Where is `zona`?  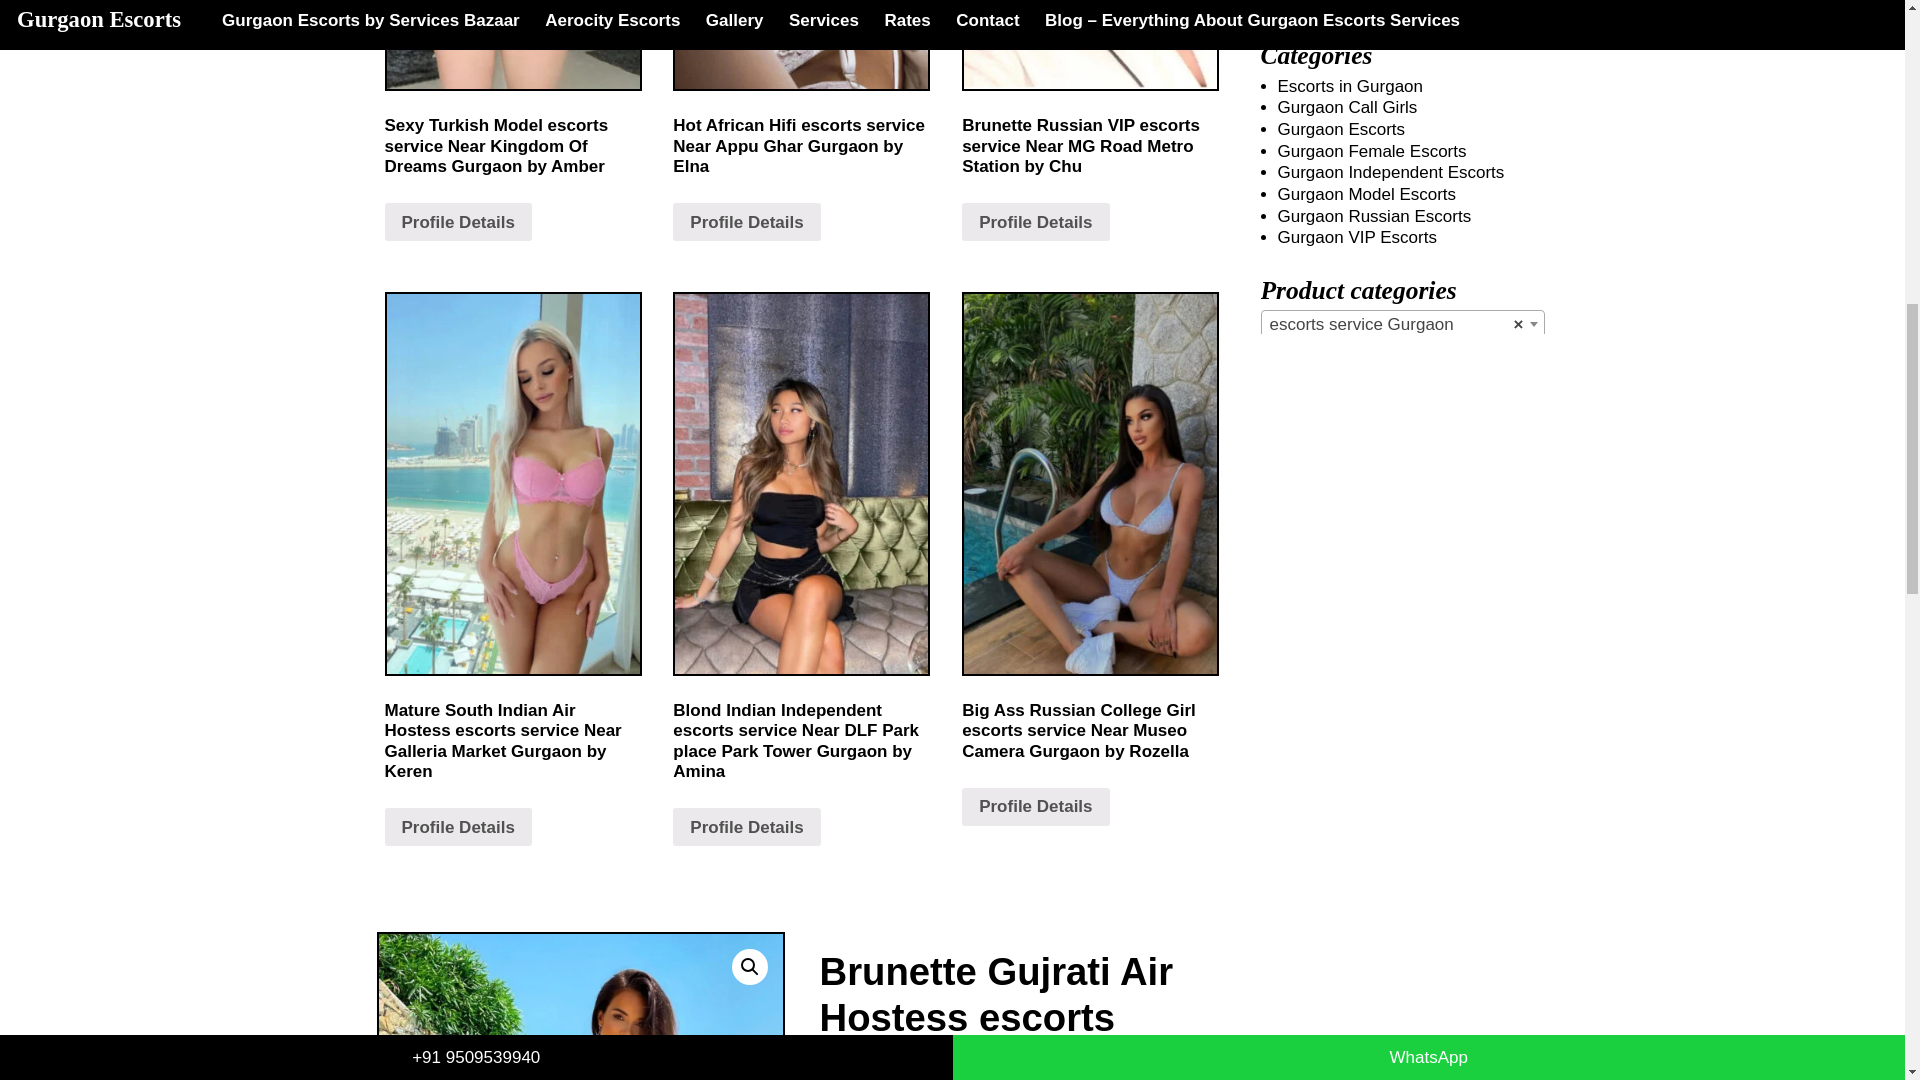 zona is located at coordinates (580, 1006).